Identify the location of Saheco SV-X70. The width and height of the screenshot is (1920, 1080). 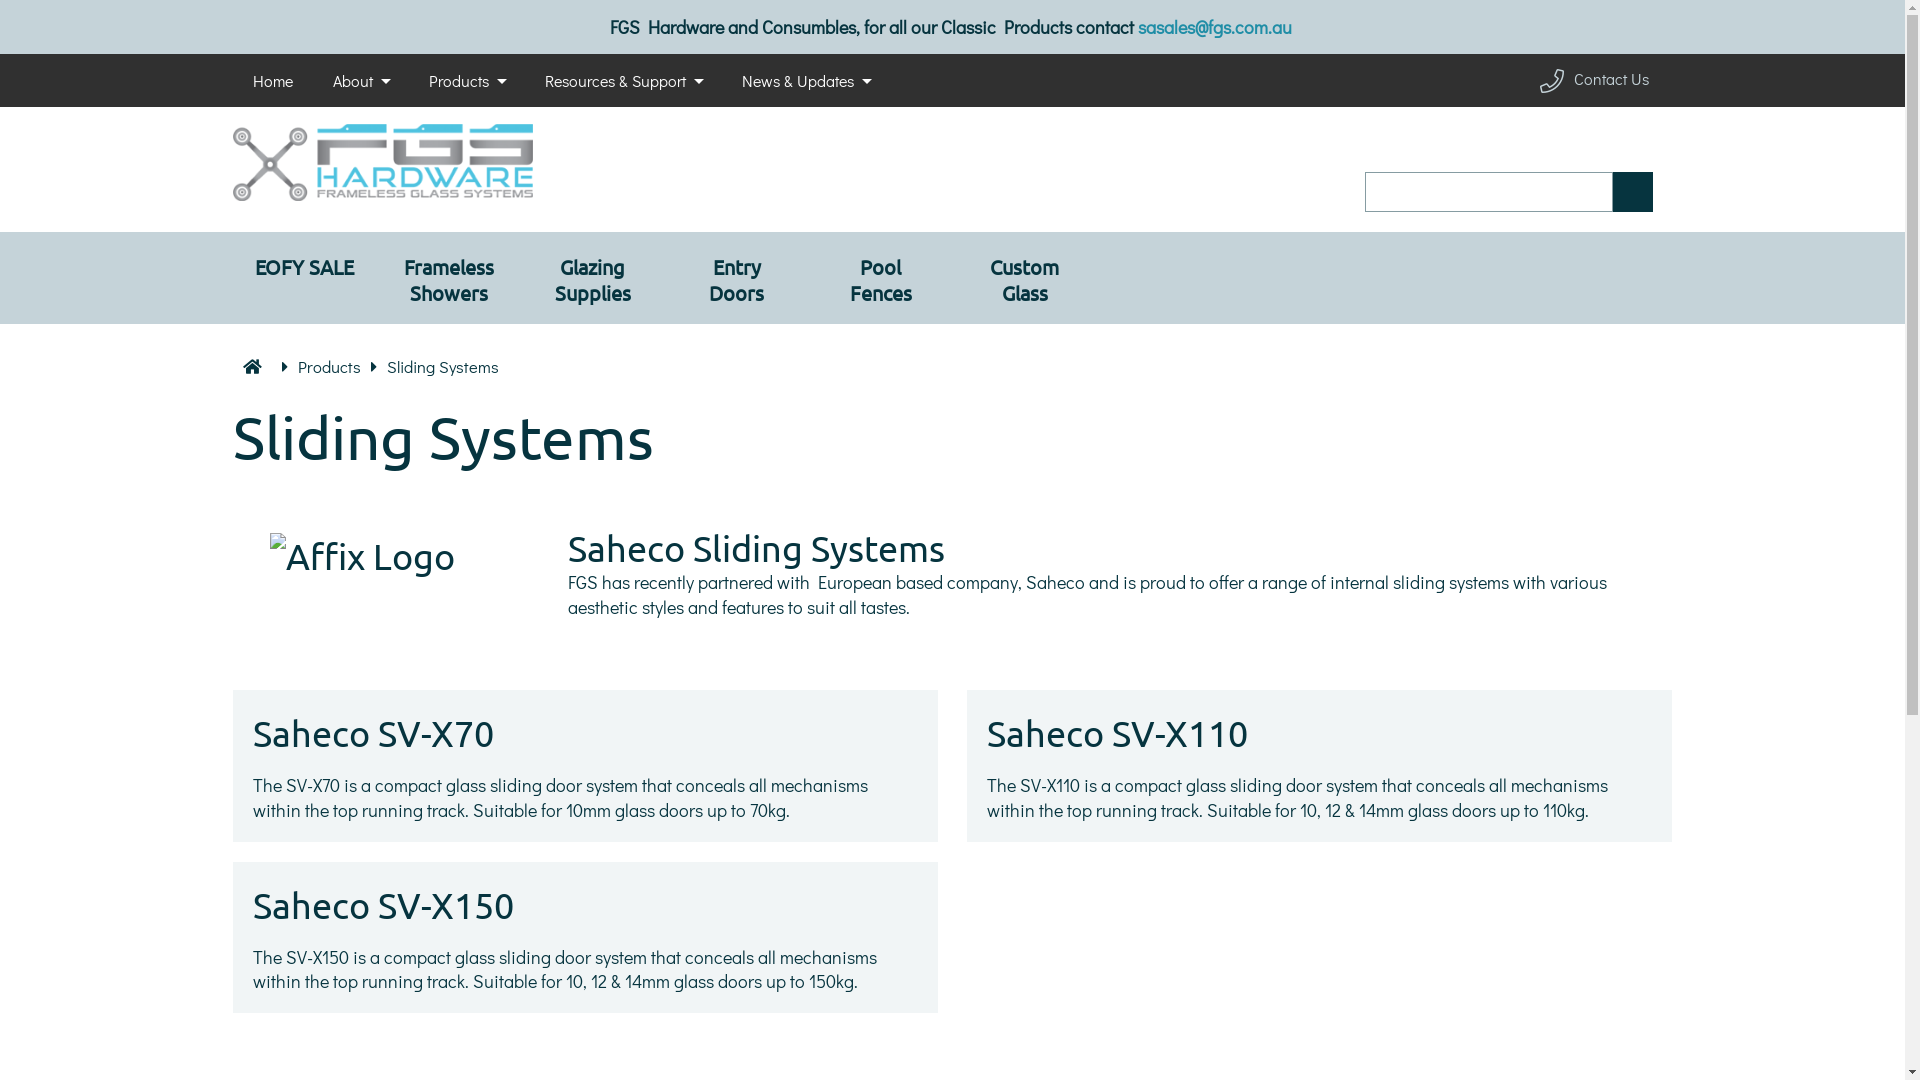
(372, 732).